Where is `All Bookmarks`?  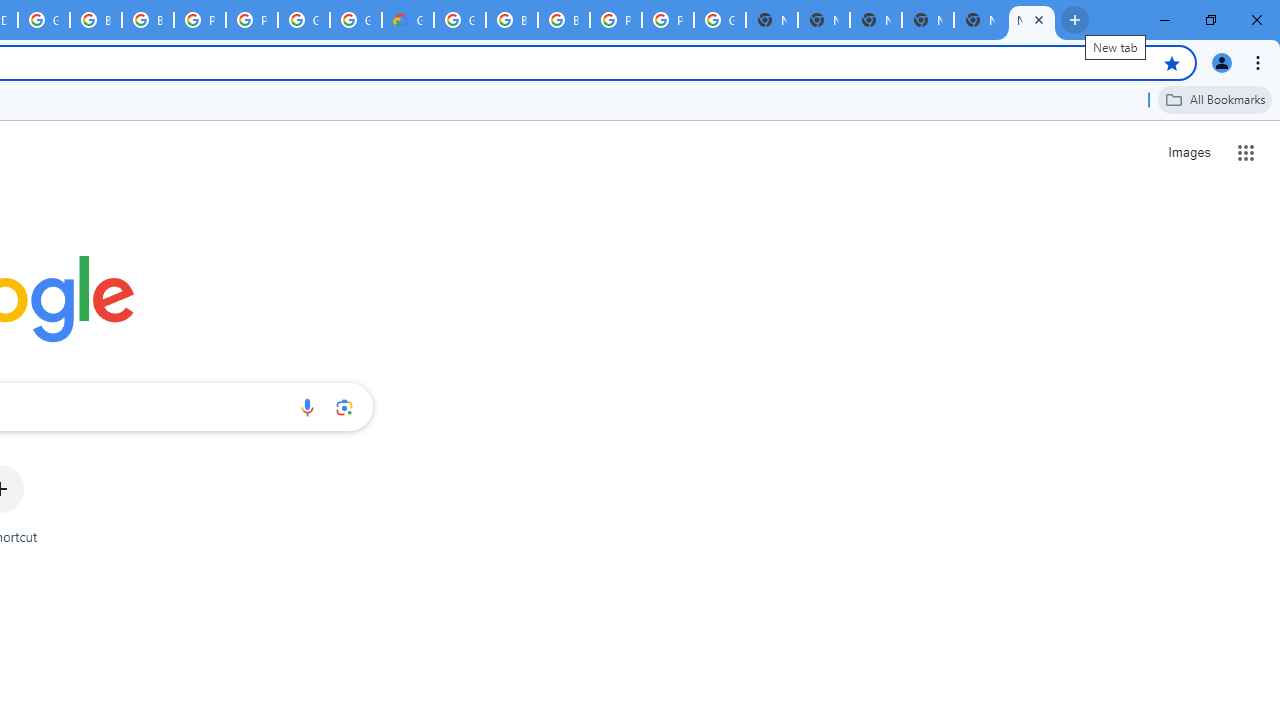
All Bookmarks is located at coordinates (1215, 99).